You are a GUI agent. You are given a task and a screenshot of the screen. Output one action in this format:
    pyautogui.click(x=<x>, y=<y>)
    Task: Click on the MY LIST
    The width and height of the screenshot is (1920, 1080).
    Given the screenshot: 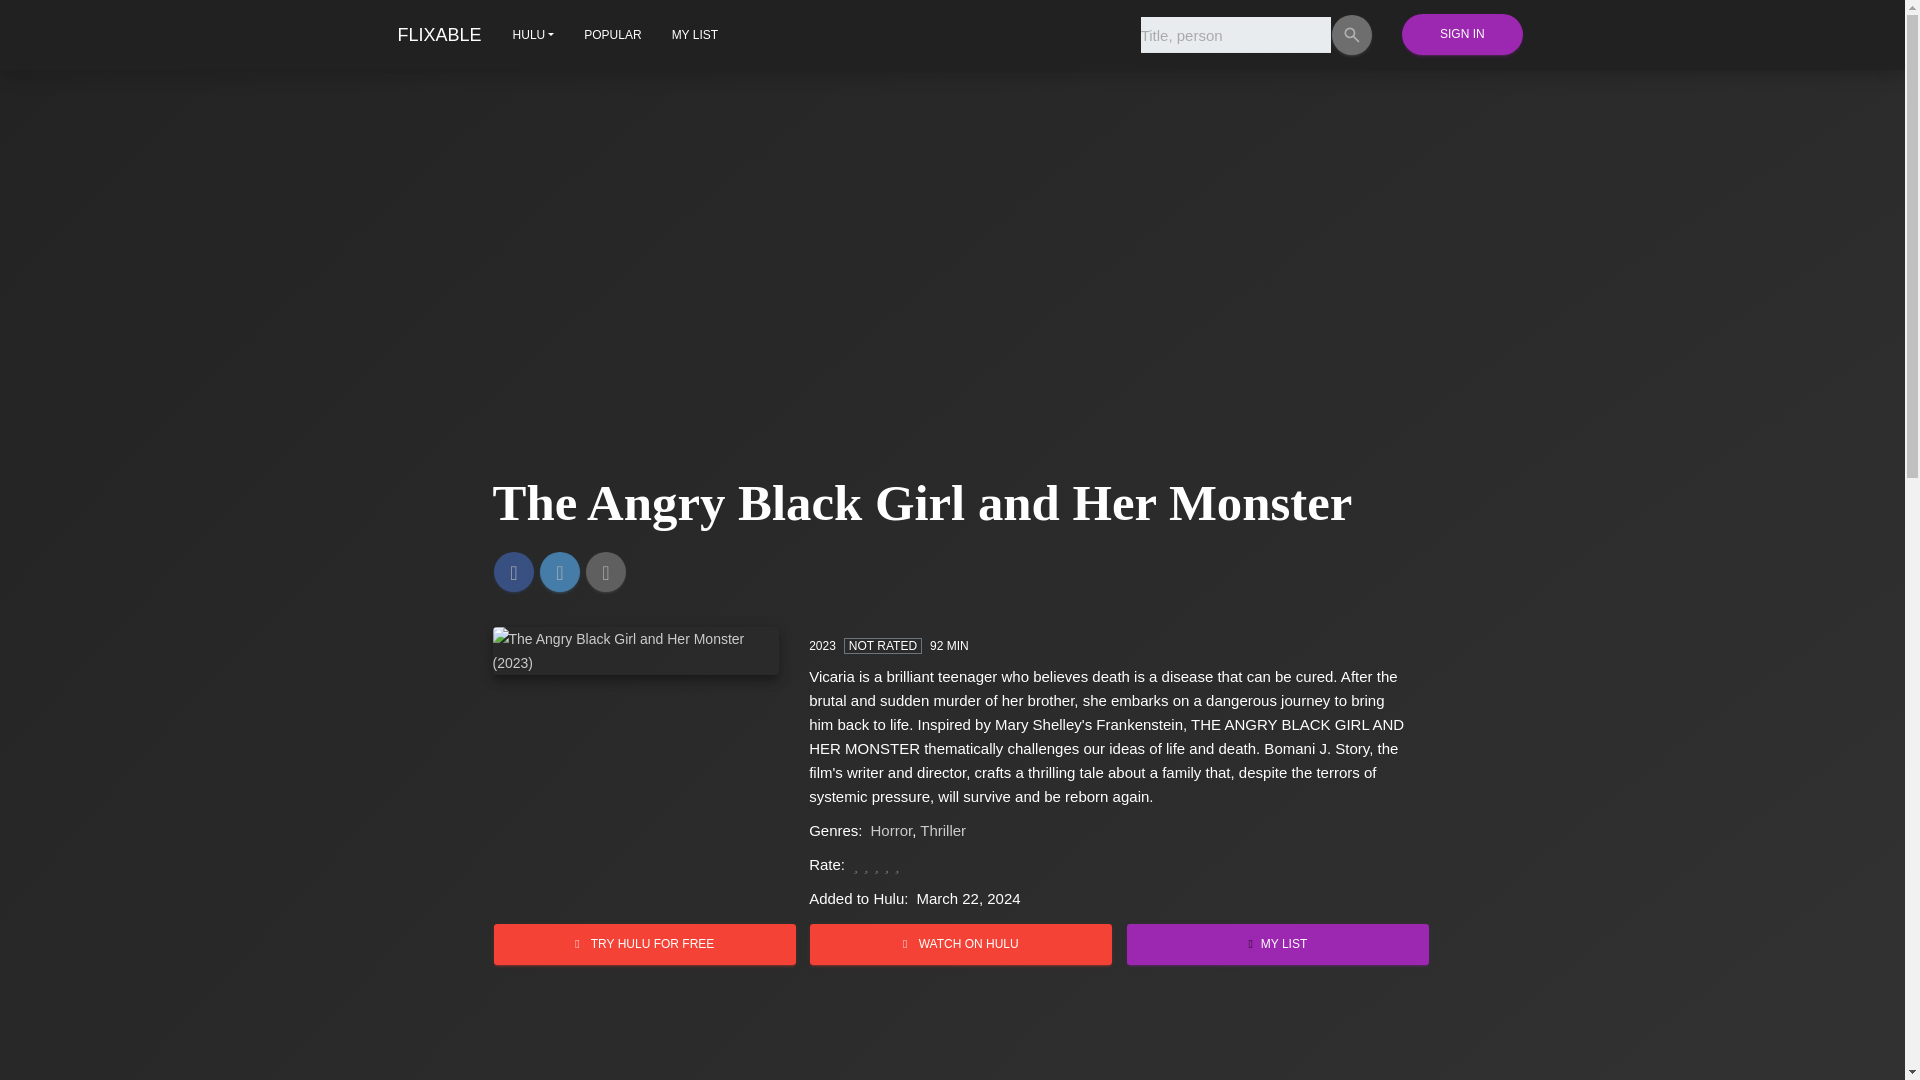 What is the action you would take?
    pyautogui.click(x=1278, y=944)
    